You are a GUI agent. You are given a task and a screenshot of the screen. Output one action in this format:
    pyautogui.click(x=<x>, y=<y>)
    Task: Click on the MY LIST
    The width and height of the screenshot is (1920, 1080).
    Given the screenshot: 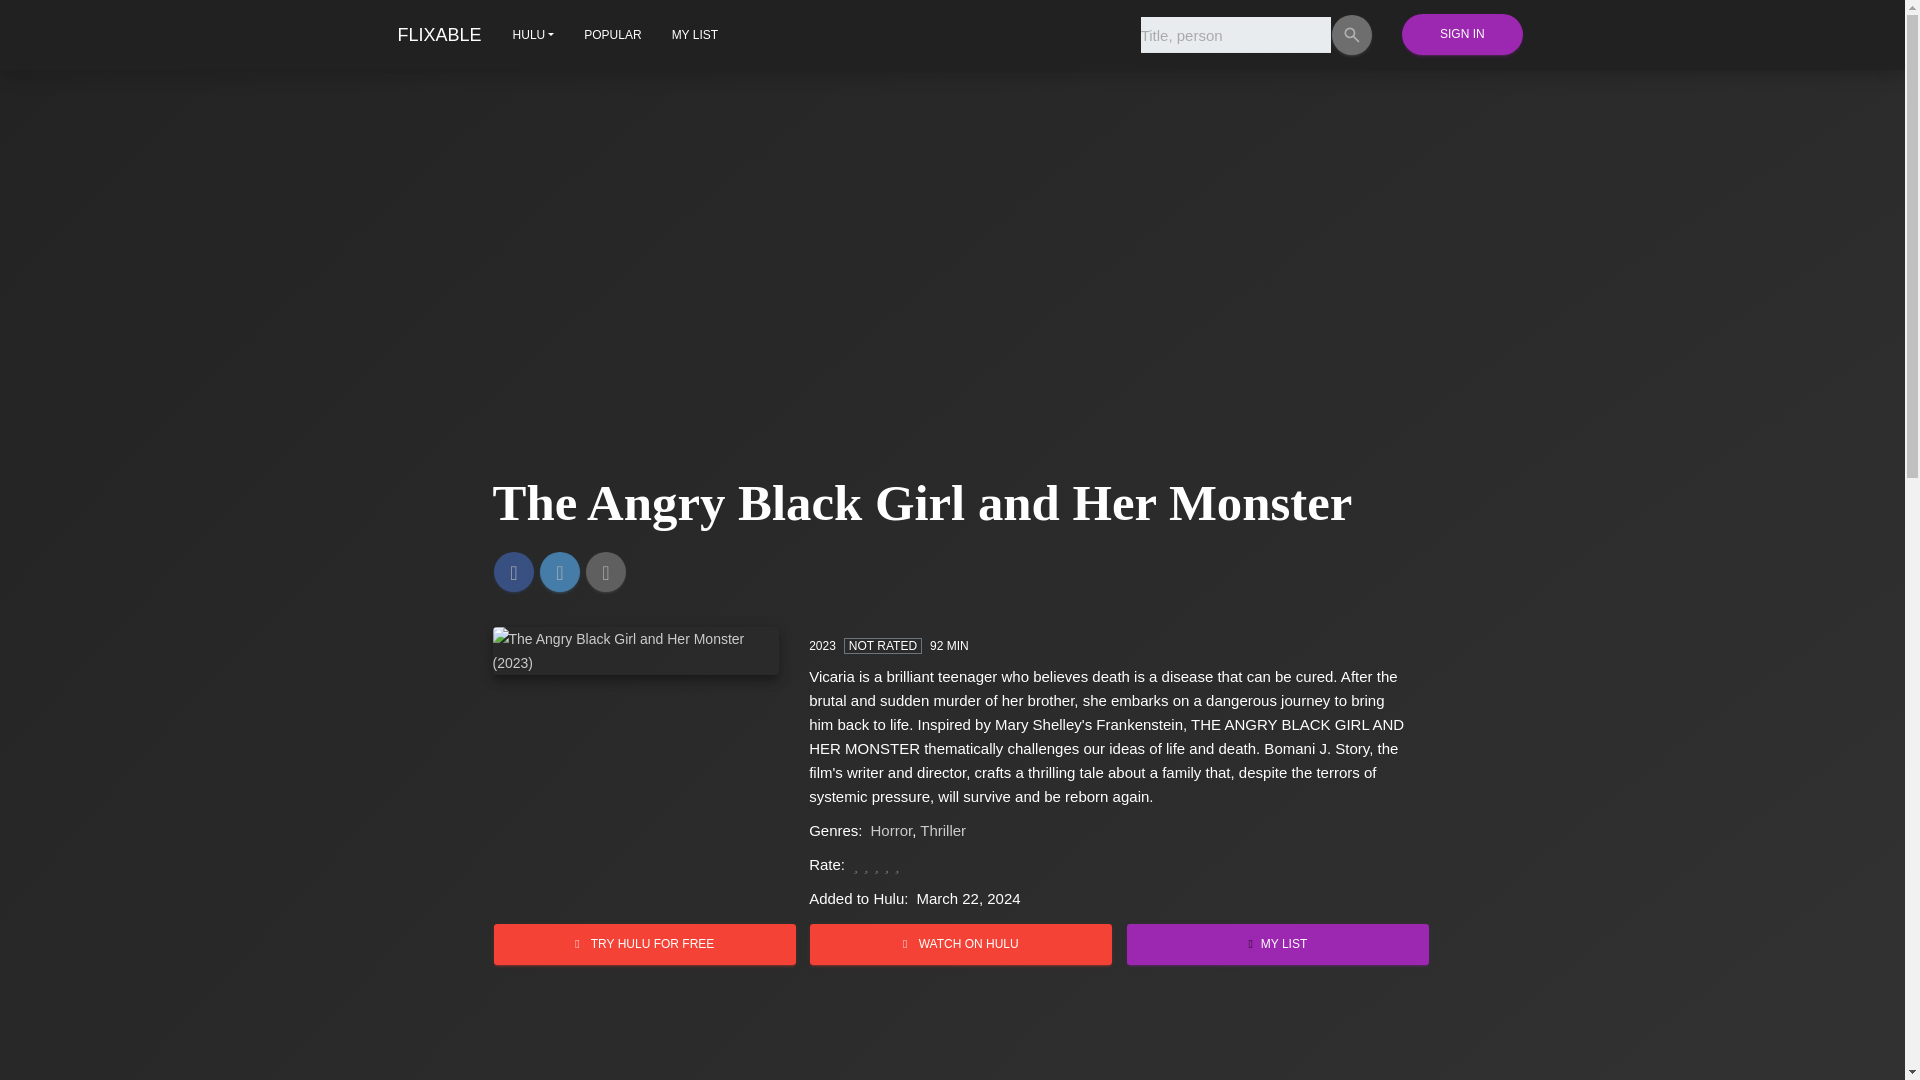 What is the action you would take?
    pyautogui.click(x=1278, y=944)
    